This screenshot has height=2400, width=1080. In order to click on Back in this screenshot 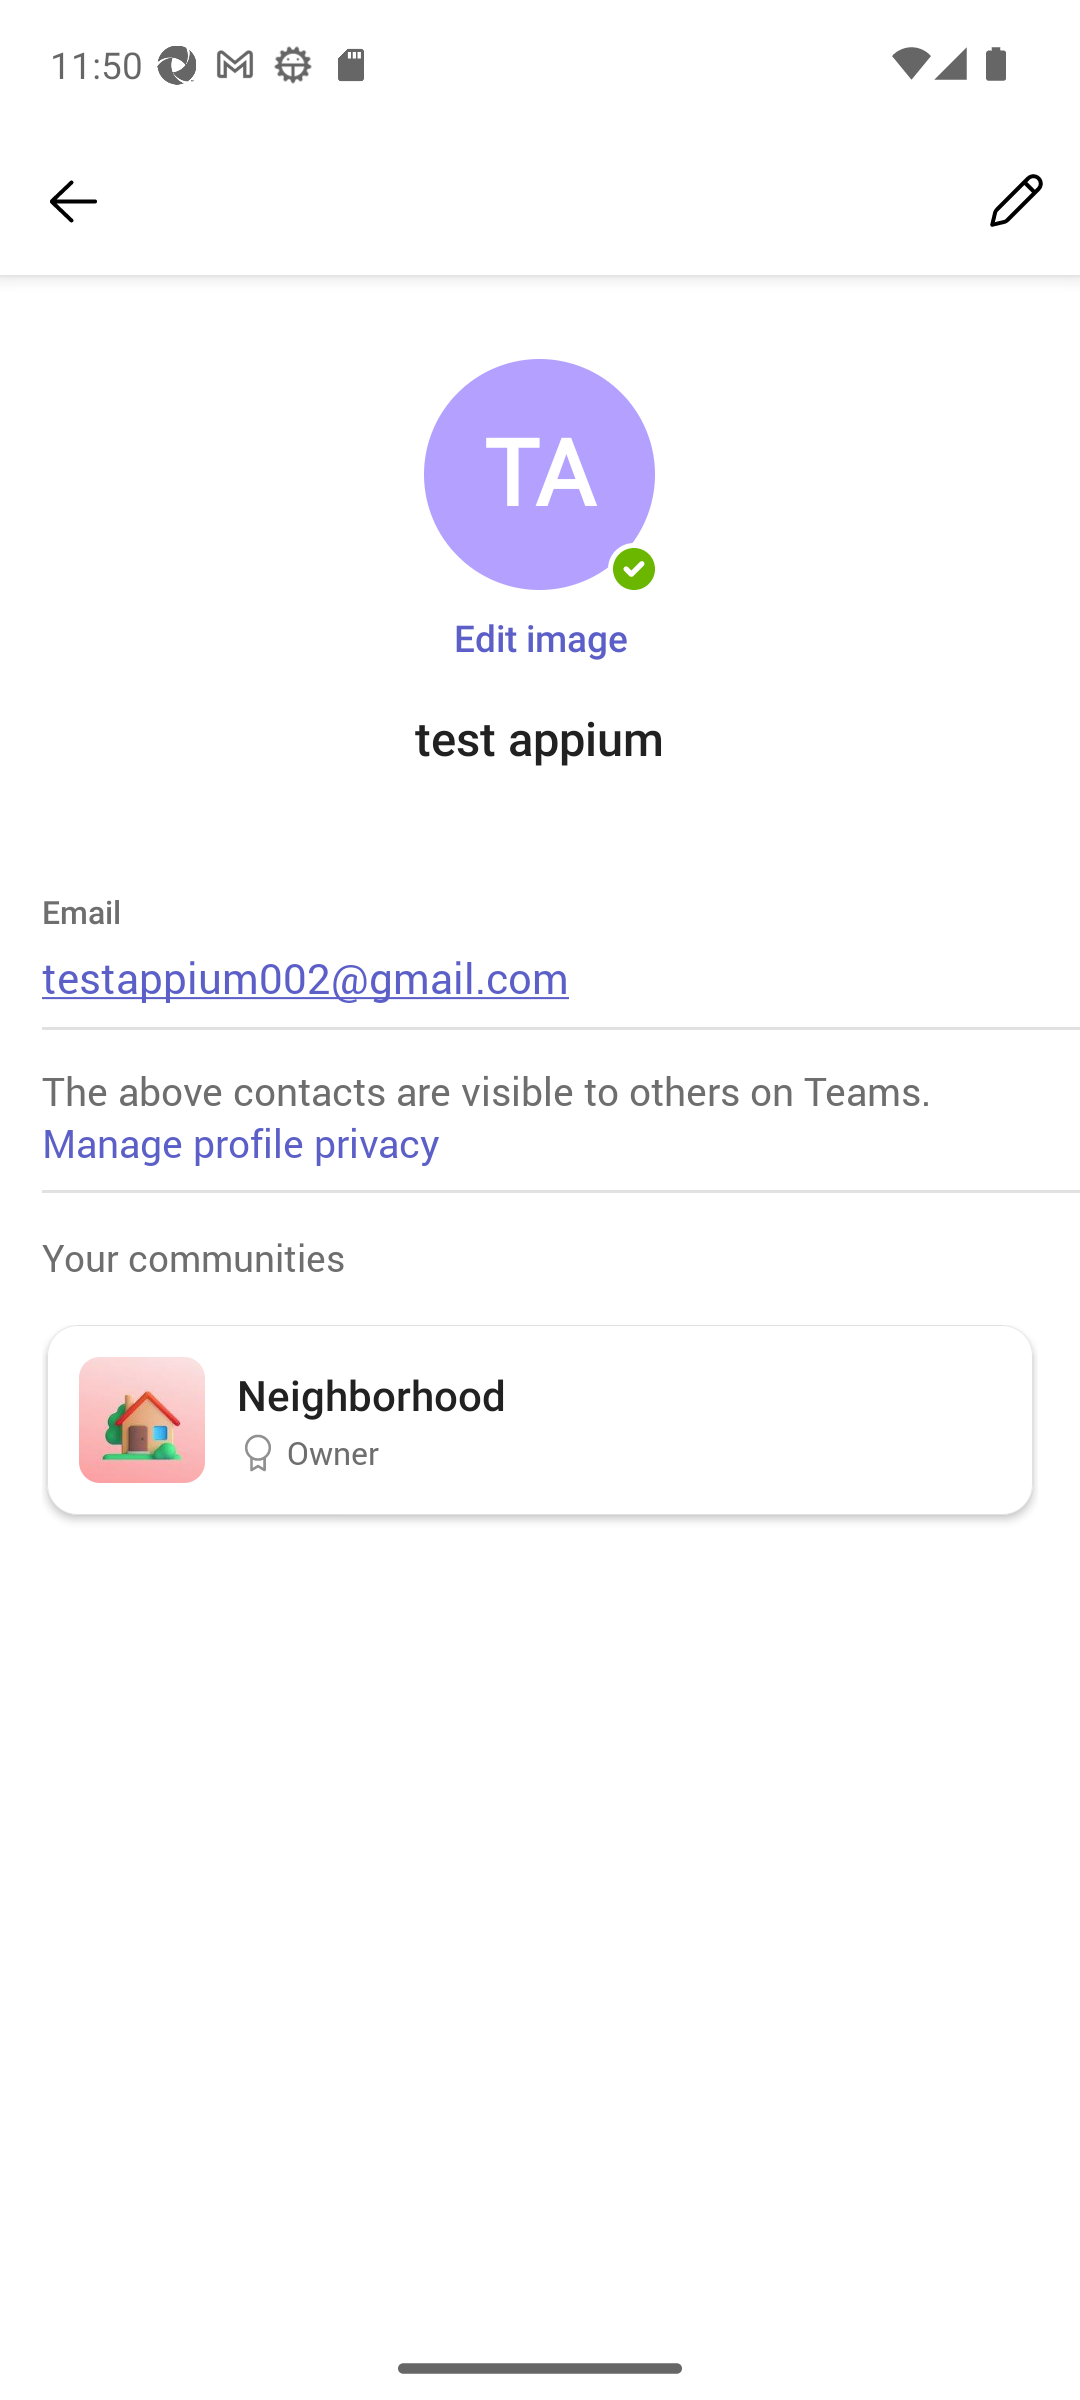, I will do `click(73, 202)`.